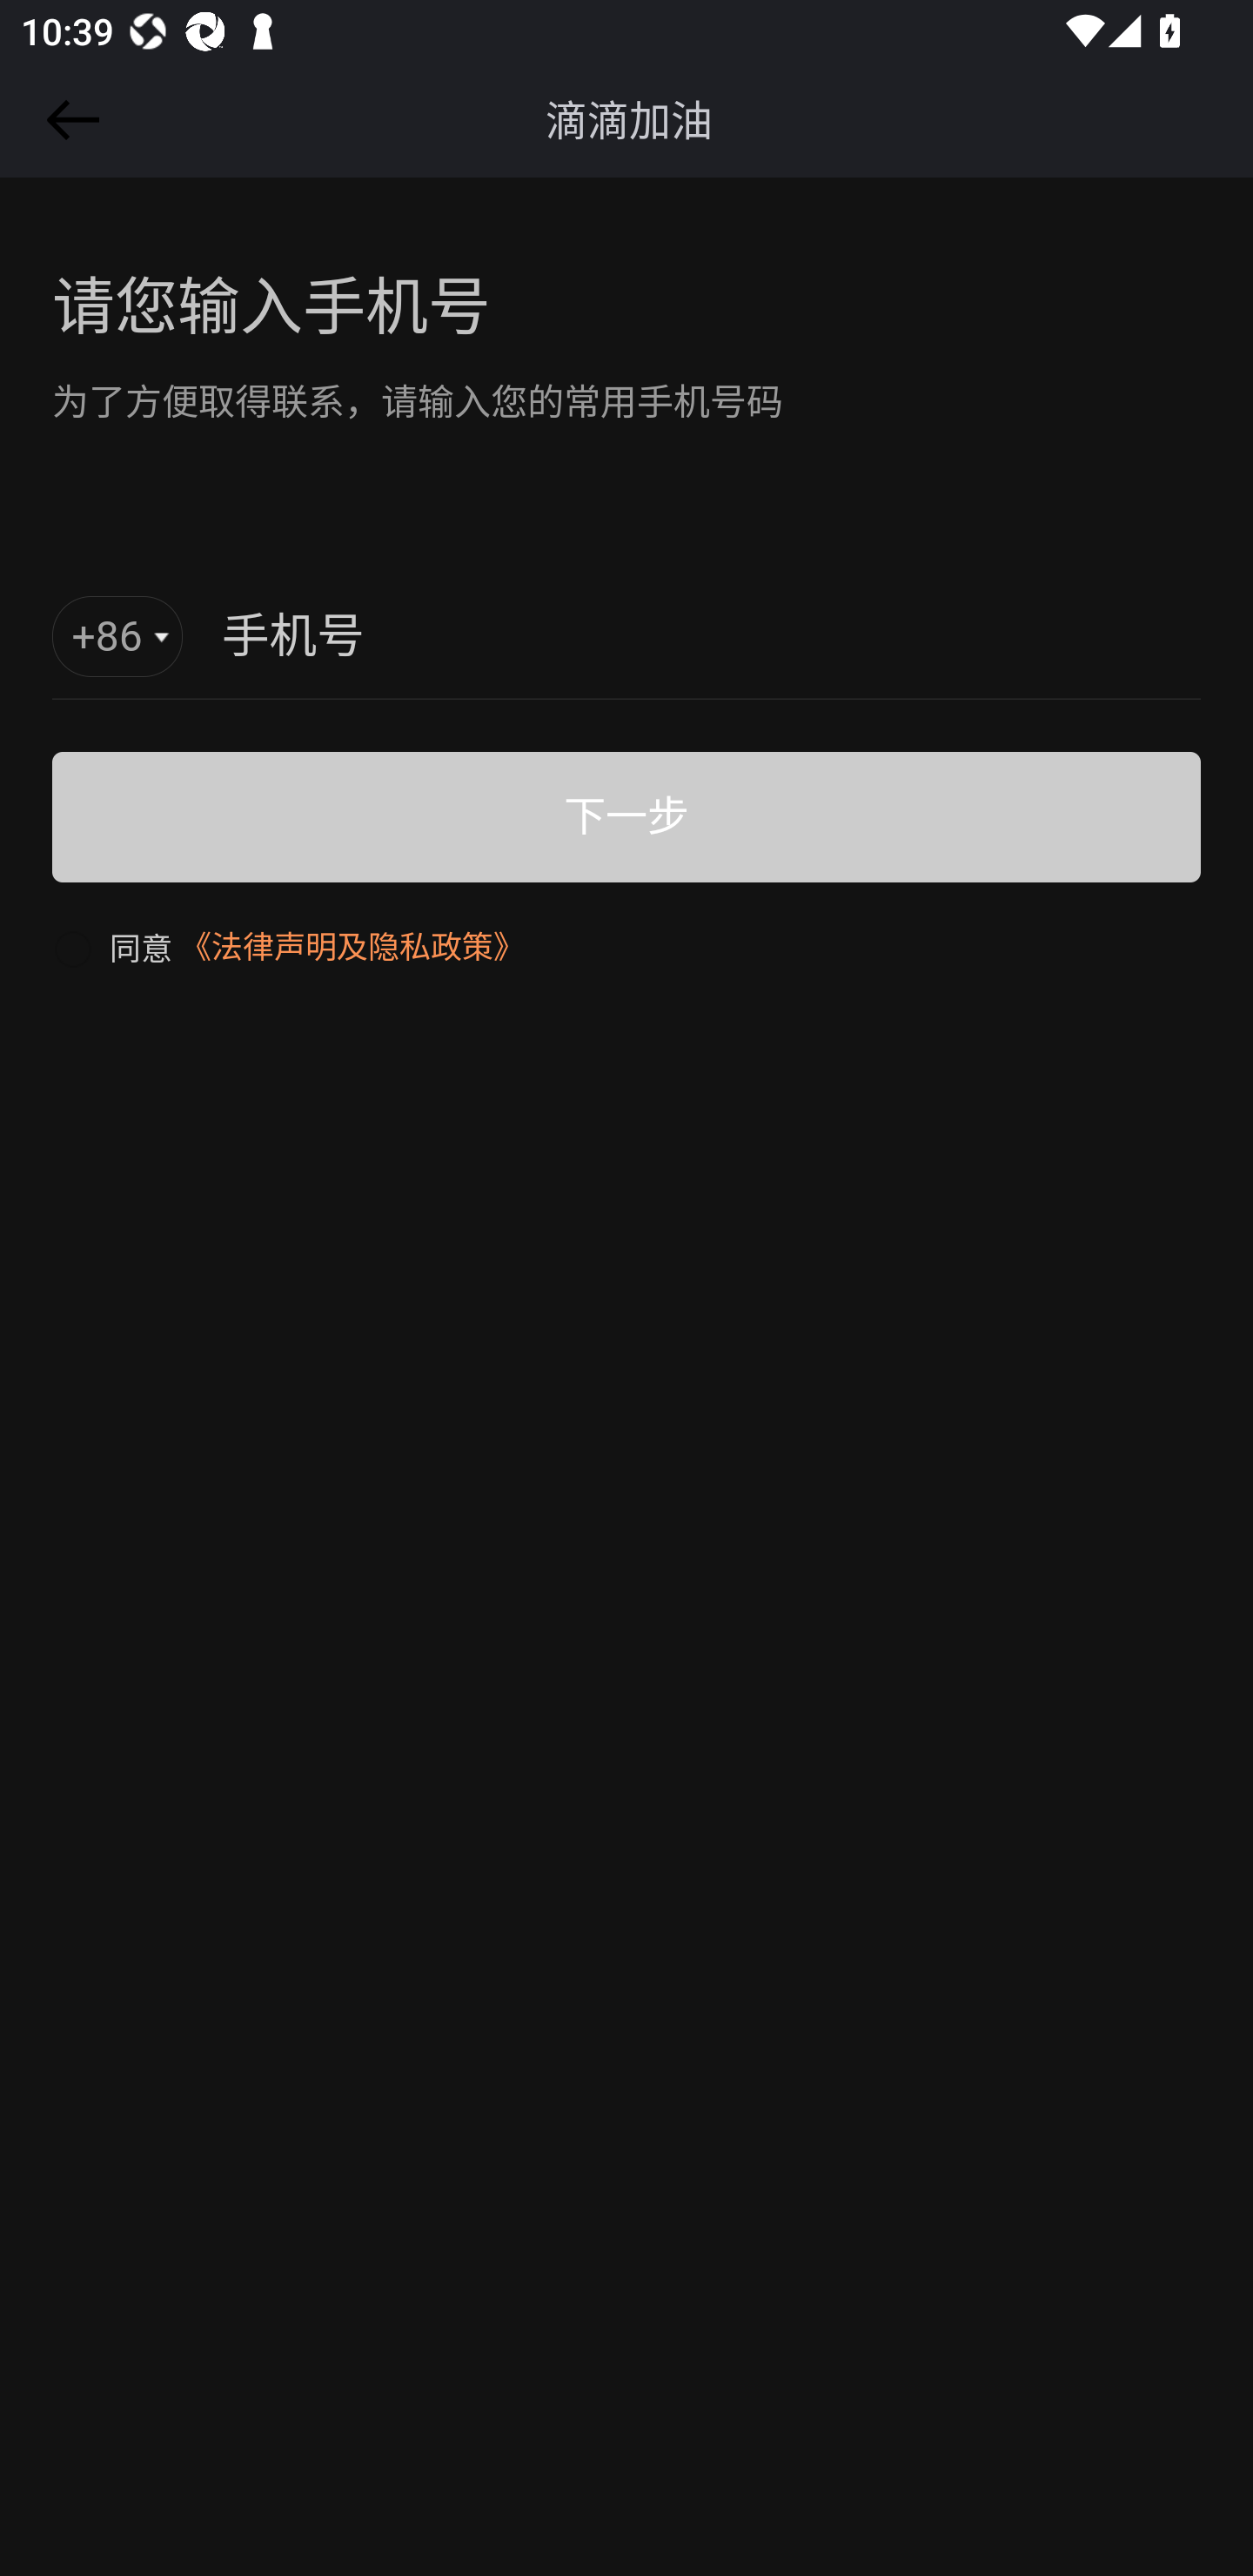 Image resolution: width=1253 pixels, height=2576 pixels. Describe the element at coordinates (68, 120) in the screenshot. I see `` at that location.